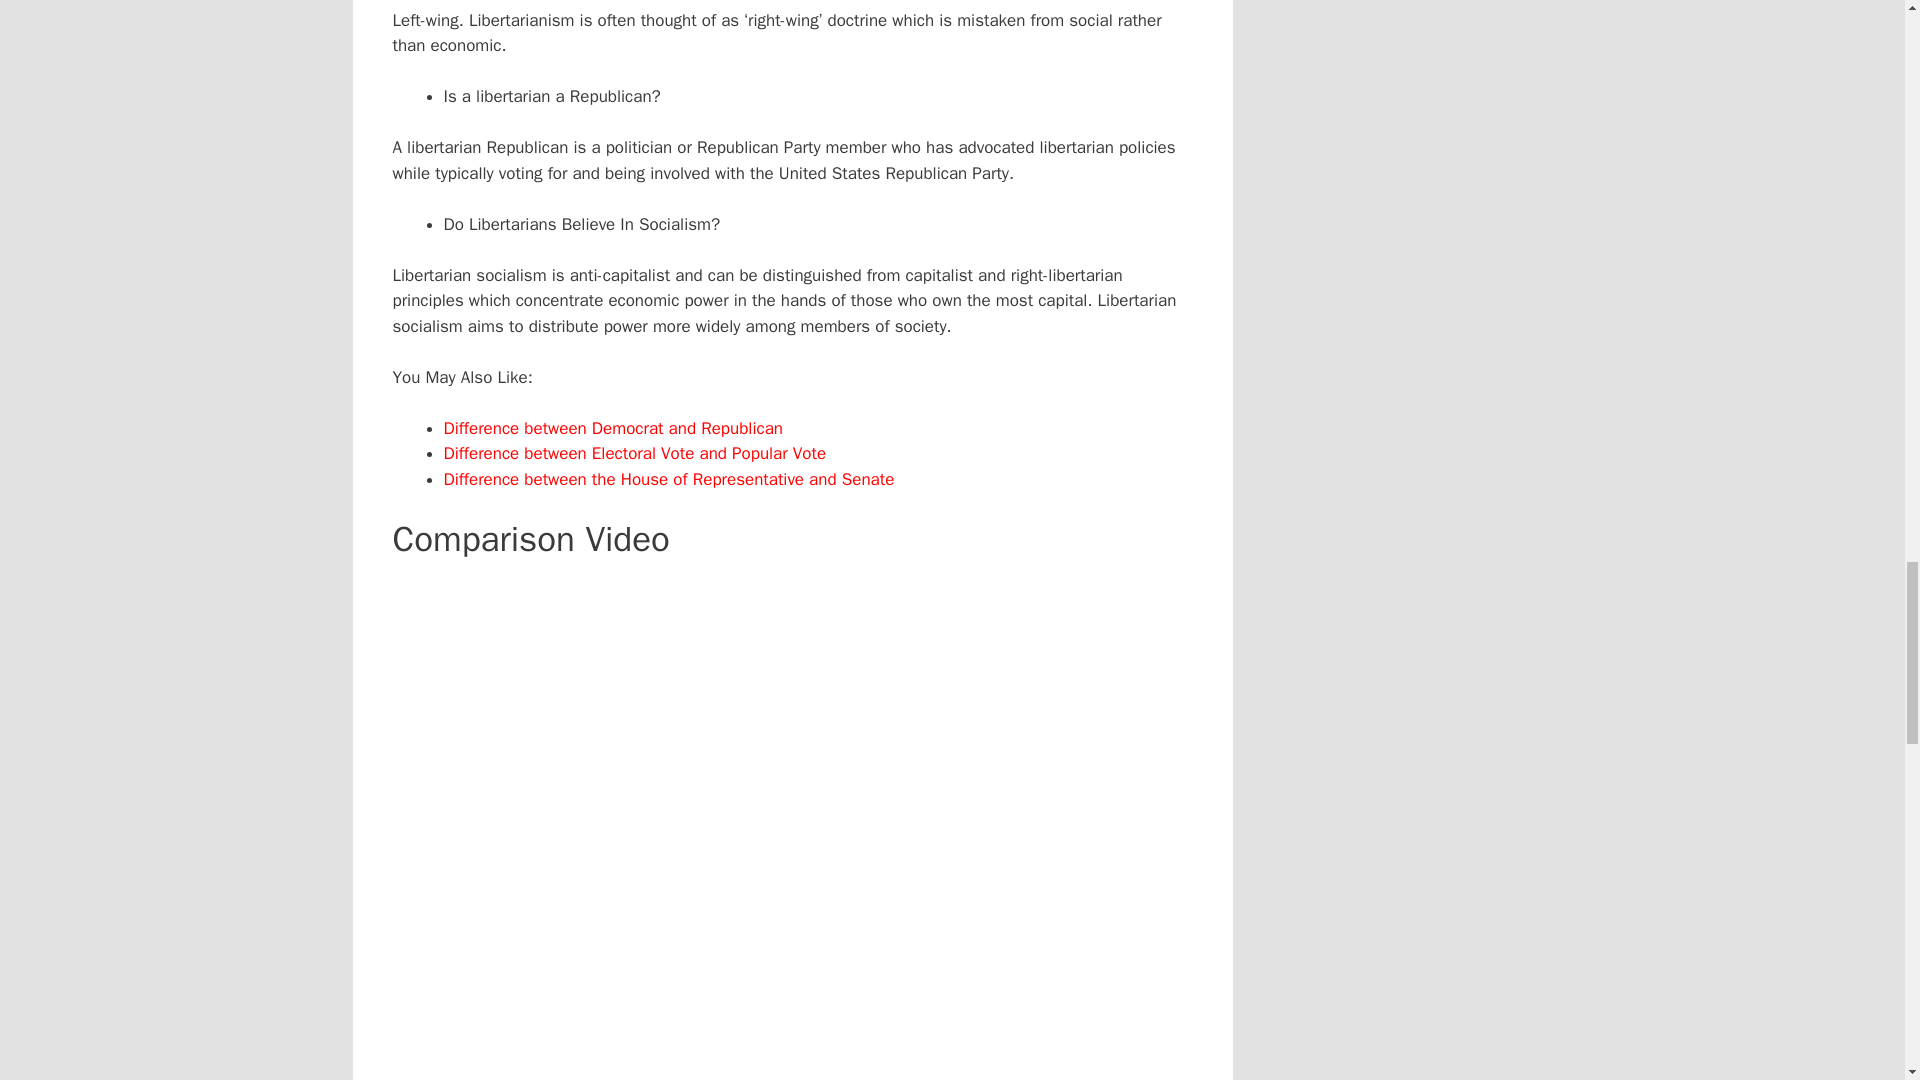 The height and width of the screenshot is (1080, 1920). Describe the element at coordinates (637, 453) in the screenshot. I see `Difference between Electoral Vote and Popular Vote ` at that location.